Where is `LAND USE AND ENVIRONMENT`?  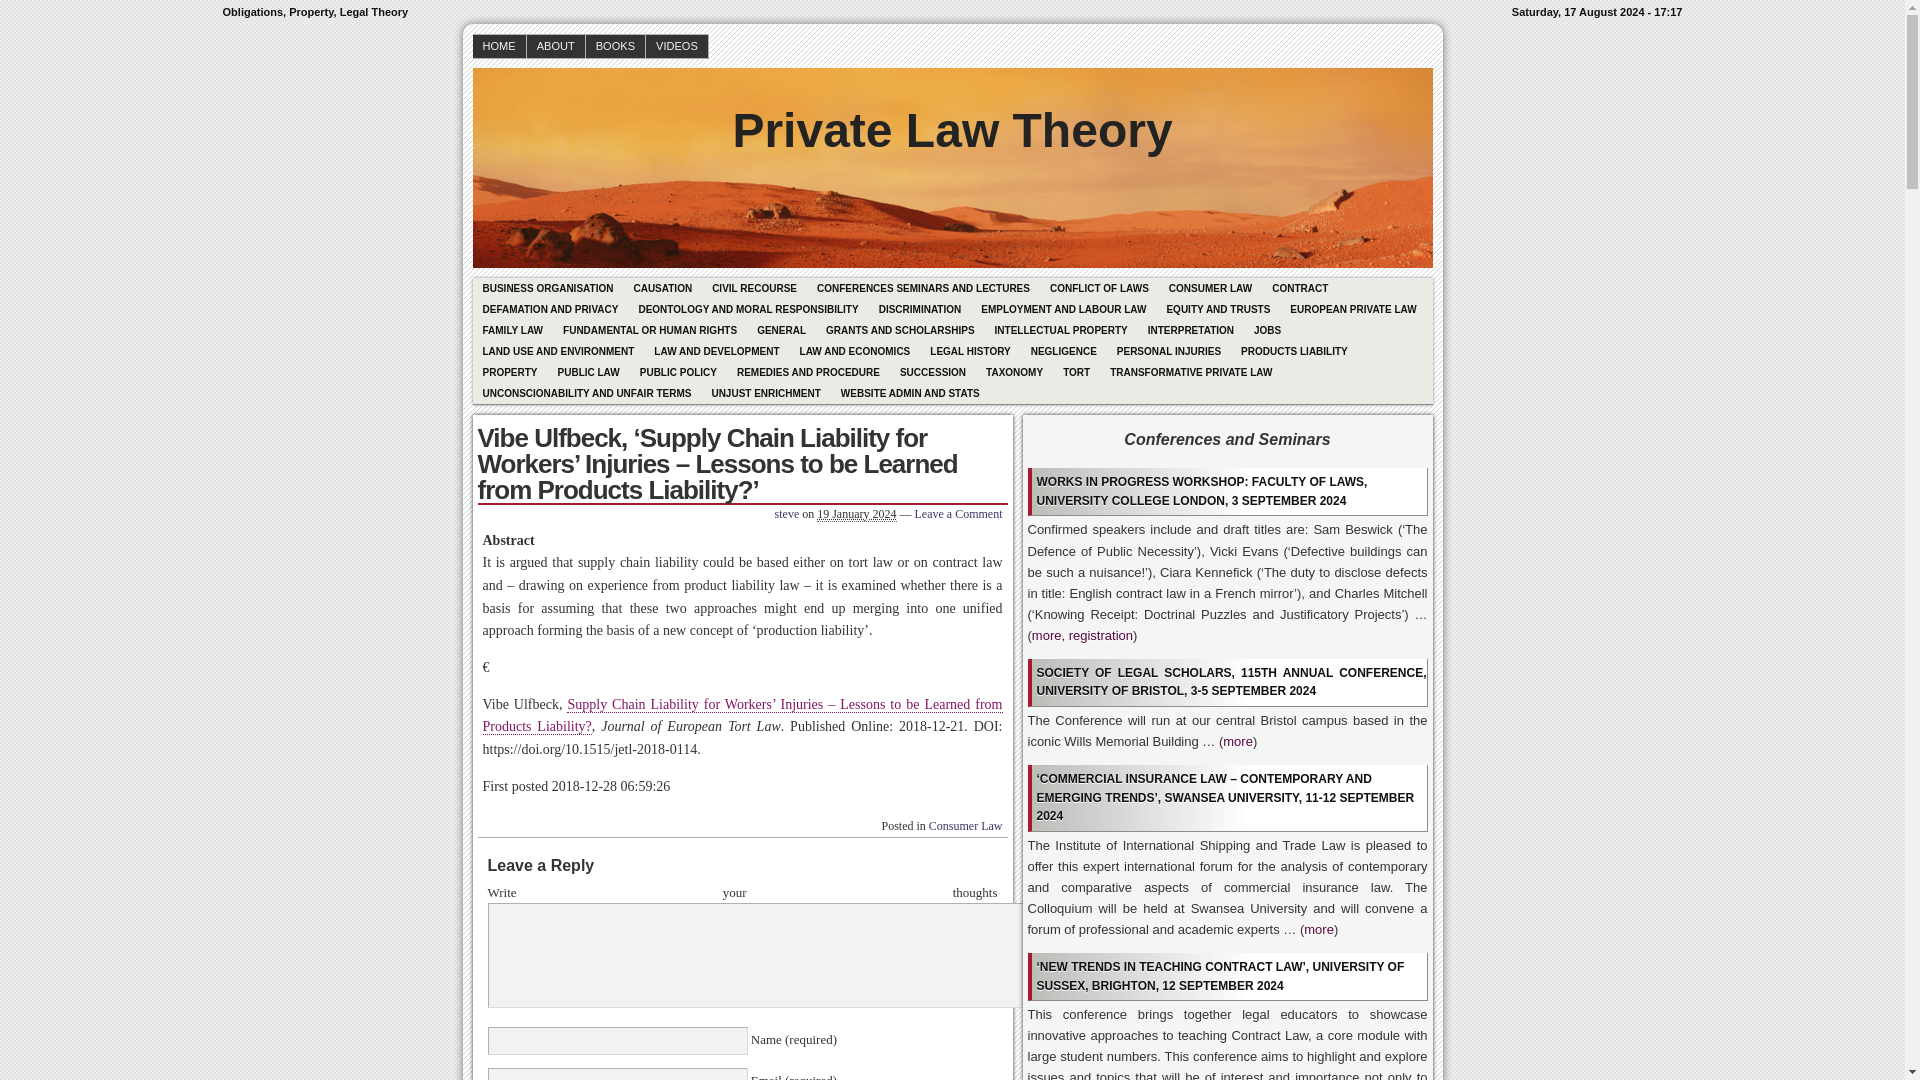
LAND USE AND ENVIRONMENT is located at coordinates (558, 351).